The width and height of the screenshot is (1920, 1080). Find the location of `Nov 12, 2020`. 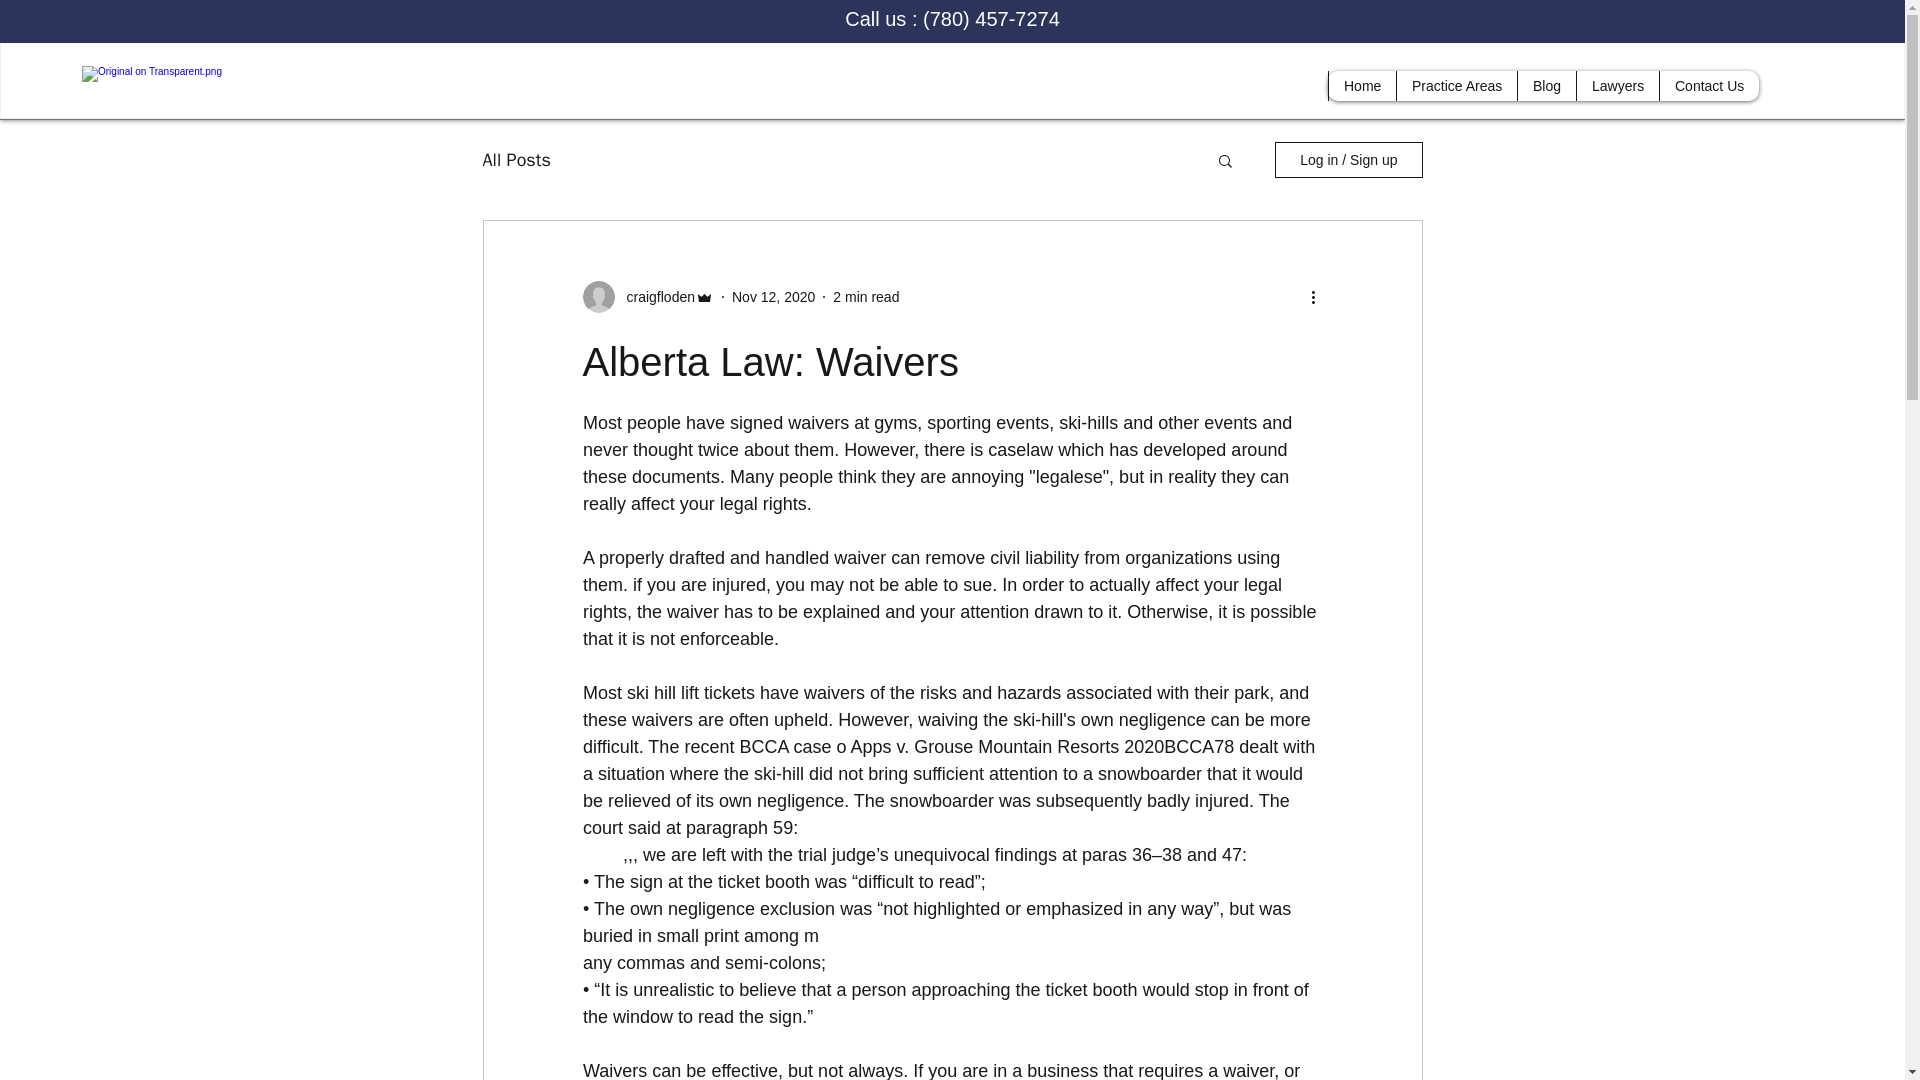

Nov 12, 2020 is located at coordinates (772, 296).